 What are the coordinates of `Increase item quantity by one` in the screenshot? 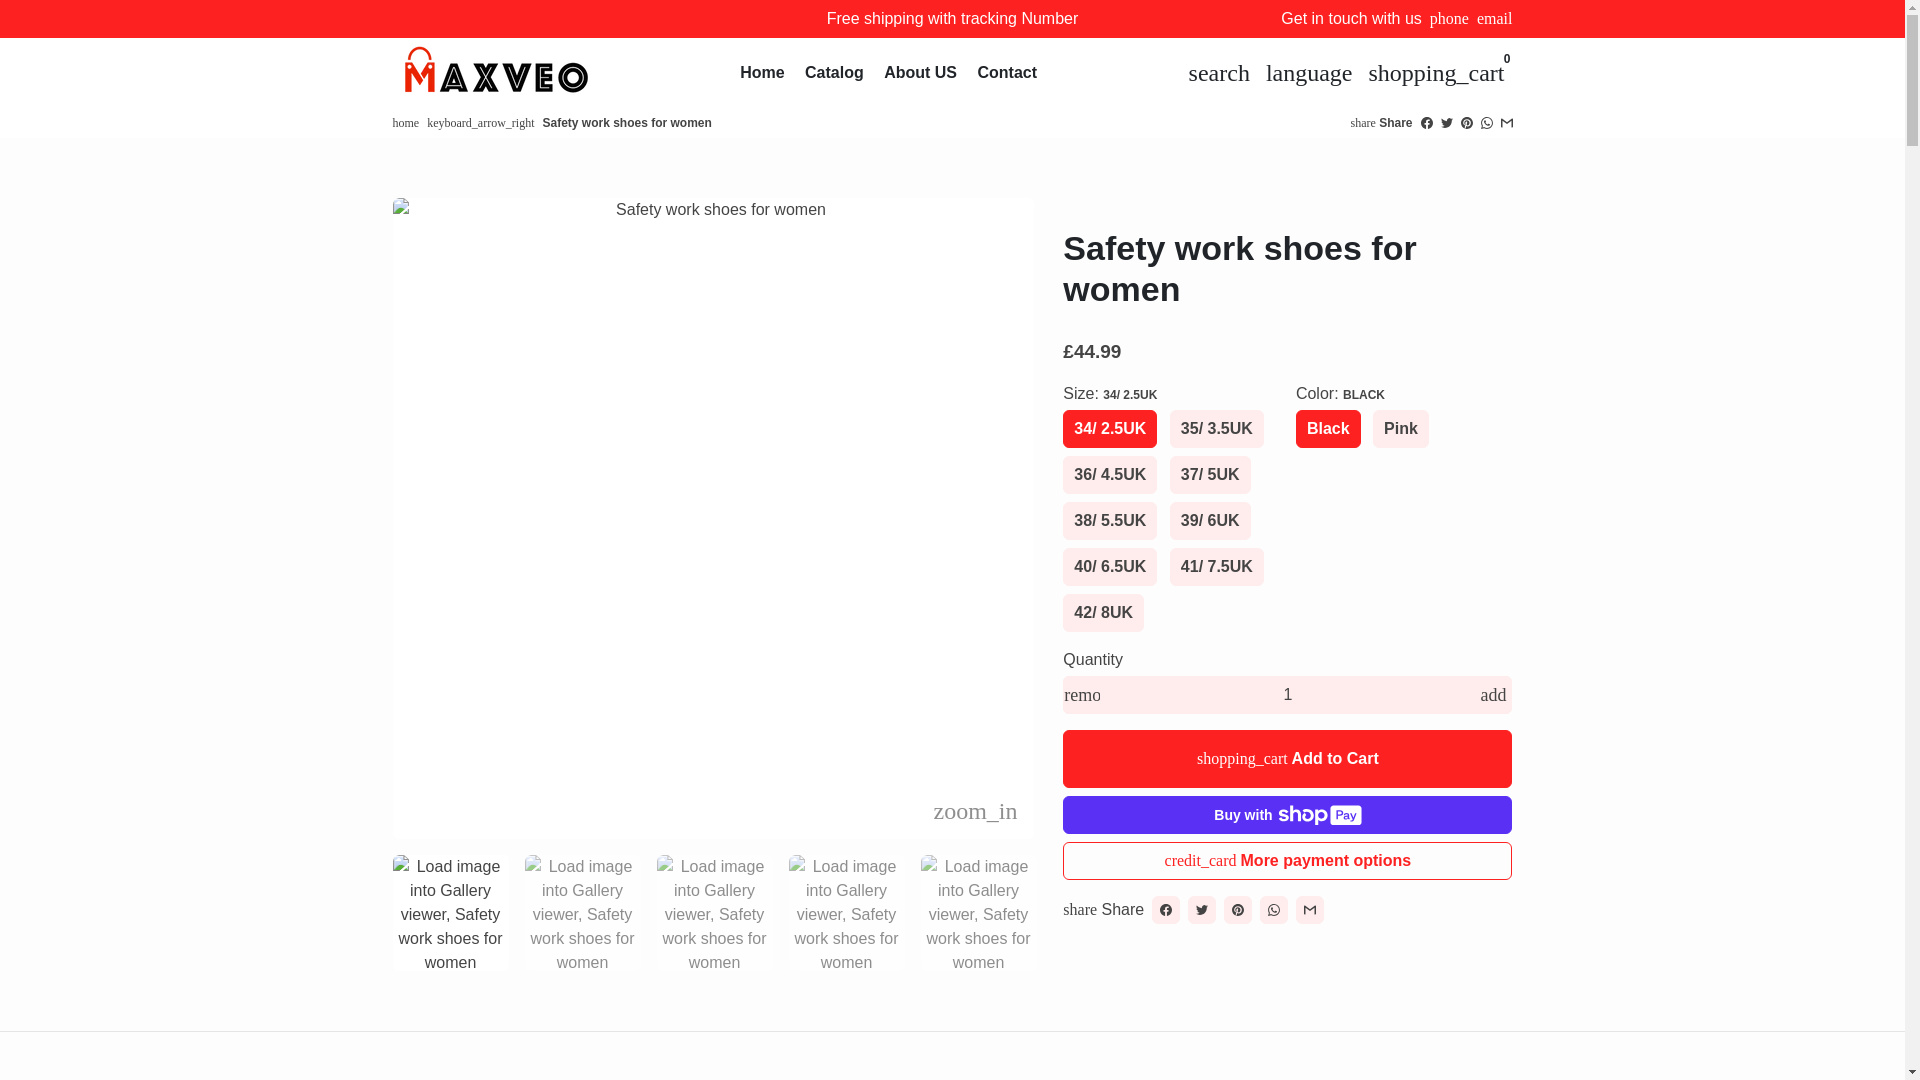 It's located at (1493, 694).